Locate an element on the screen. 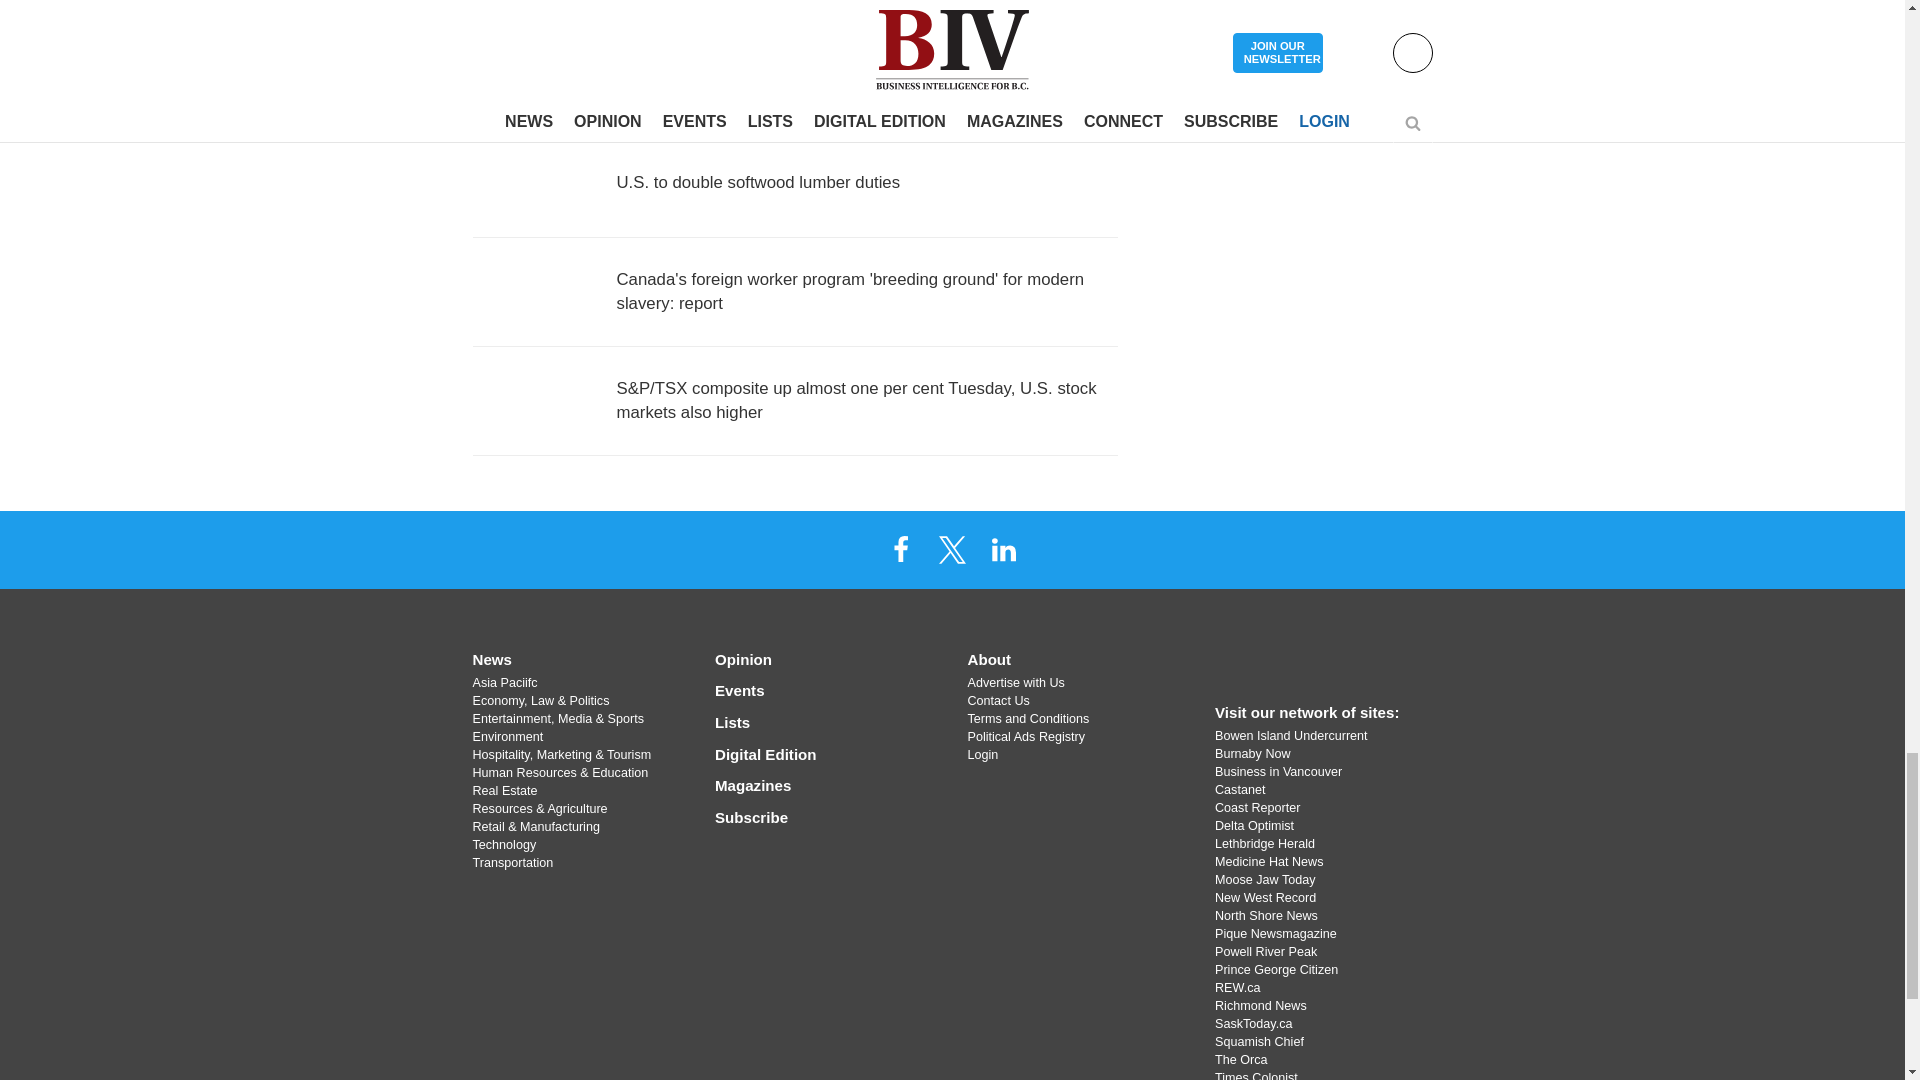 This screenshot has width=1920, height=1080. Facebook is located at coordinates (901, 549).